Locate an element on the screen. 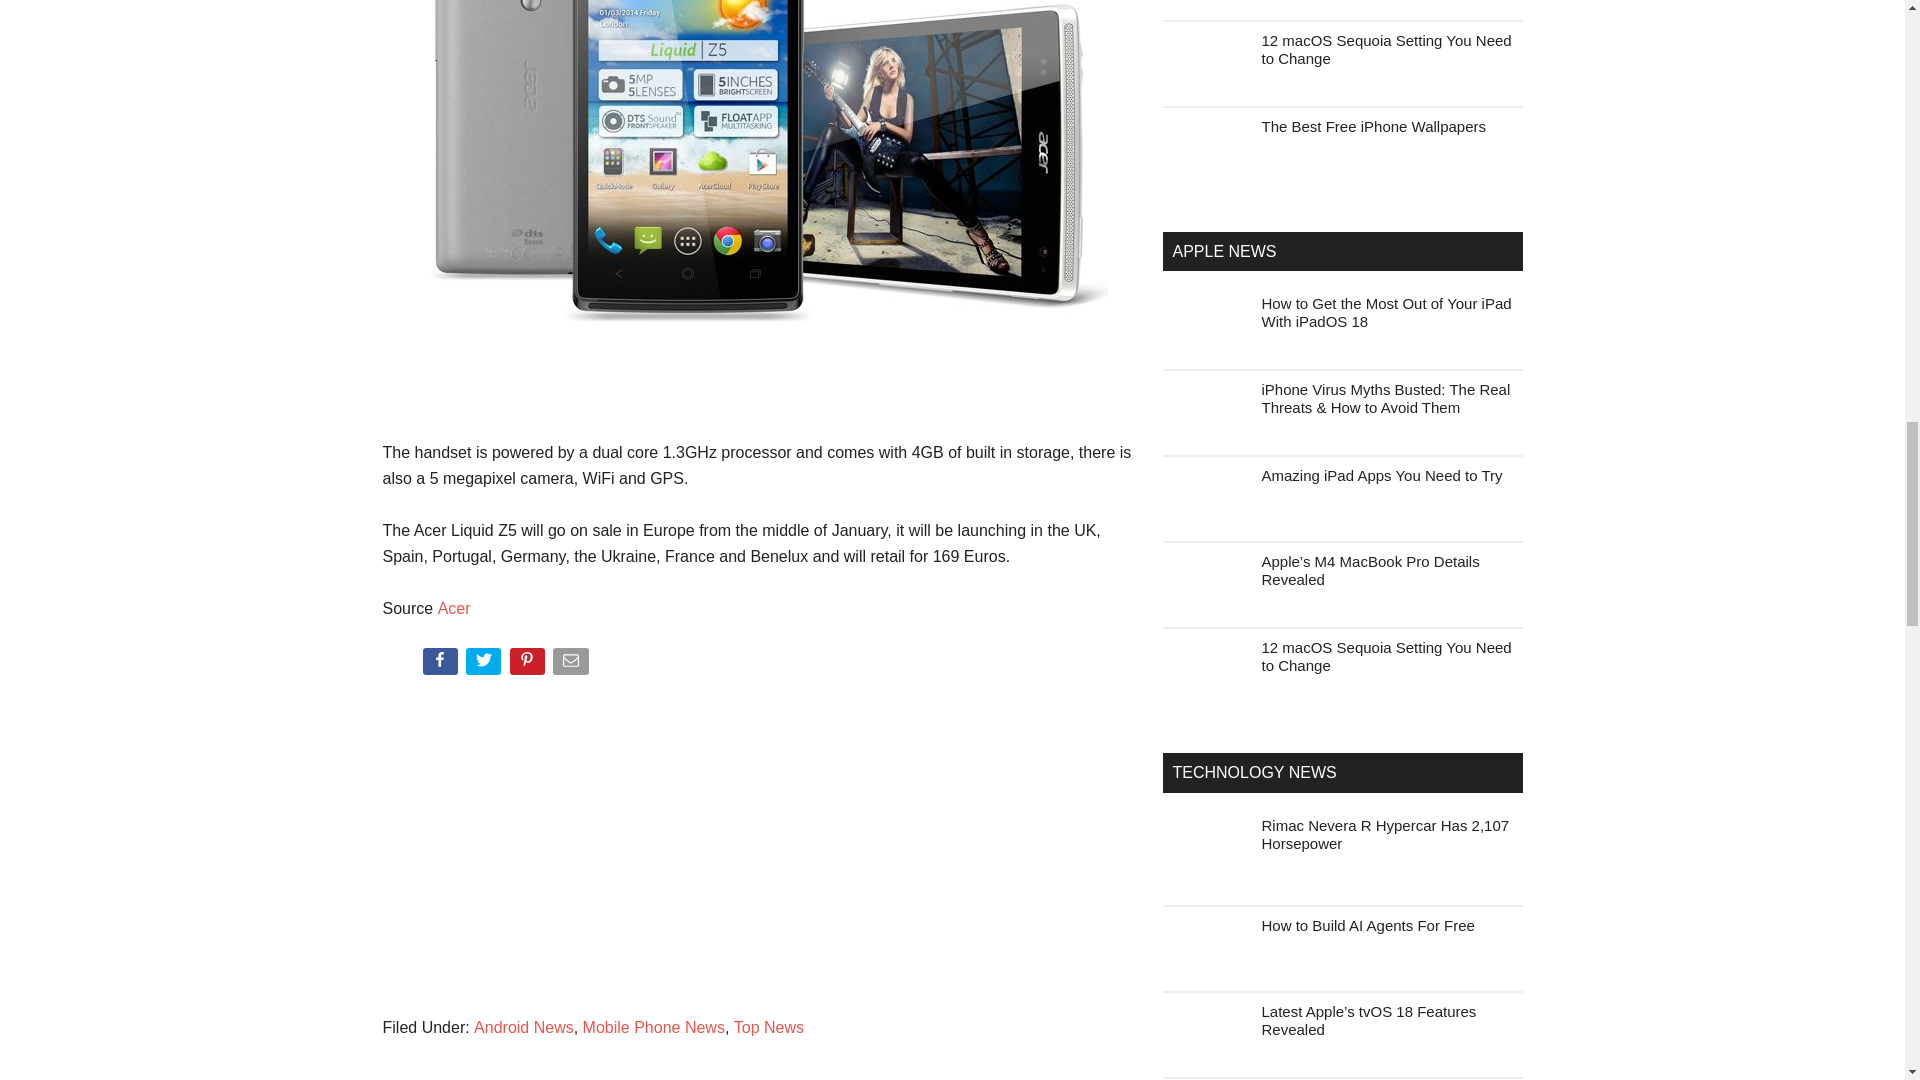  Share on Facebook is located at coordinates (441, 665).